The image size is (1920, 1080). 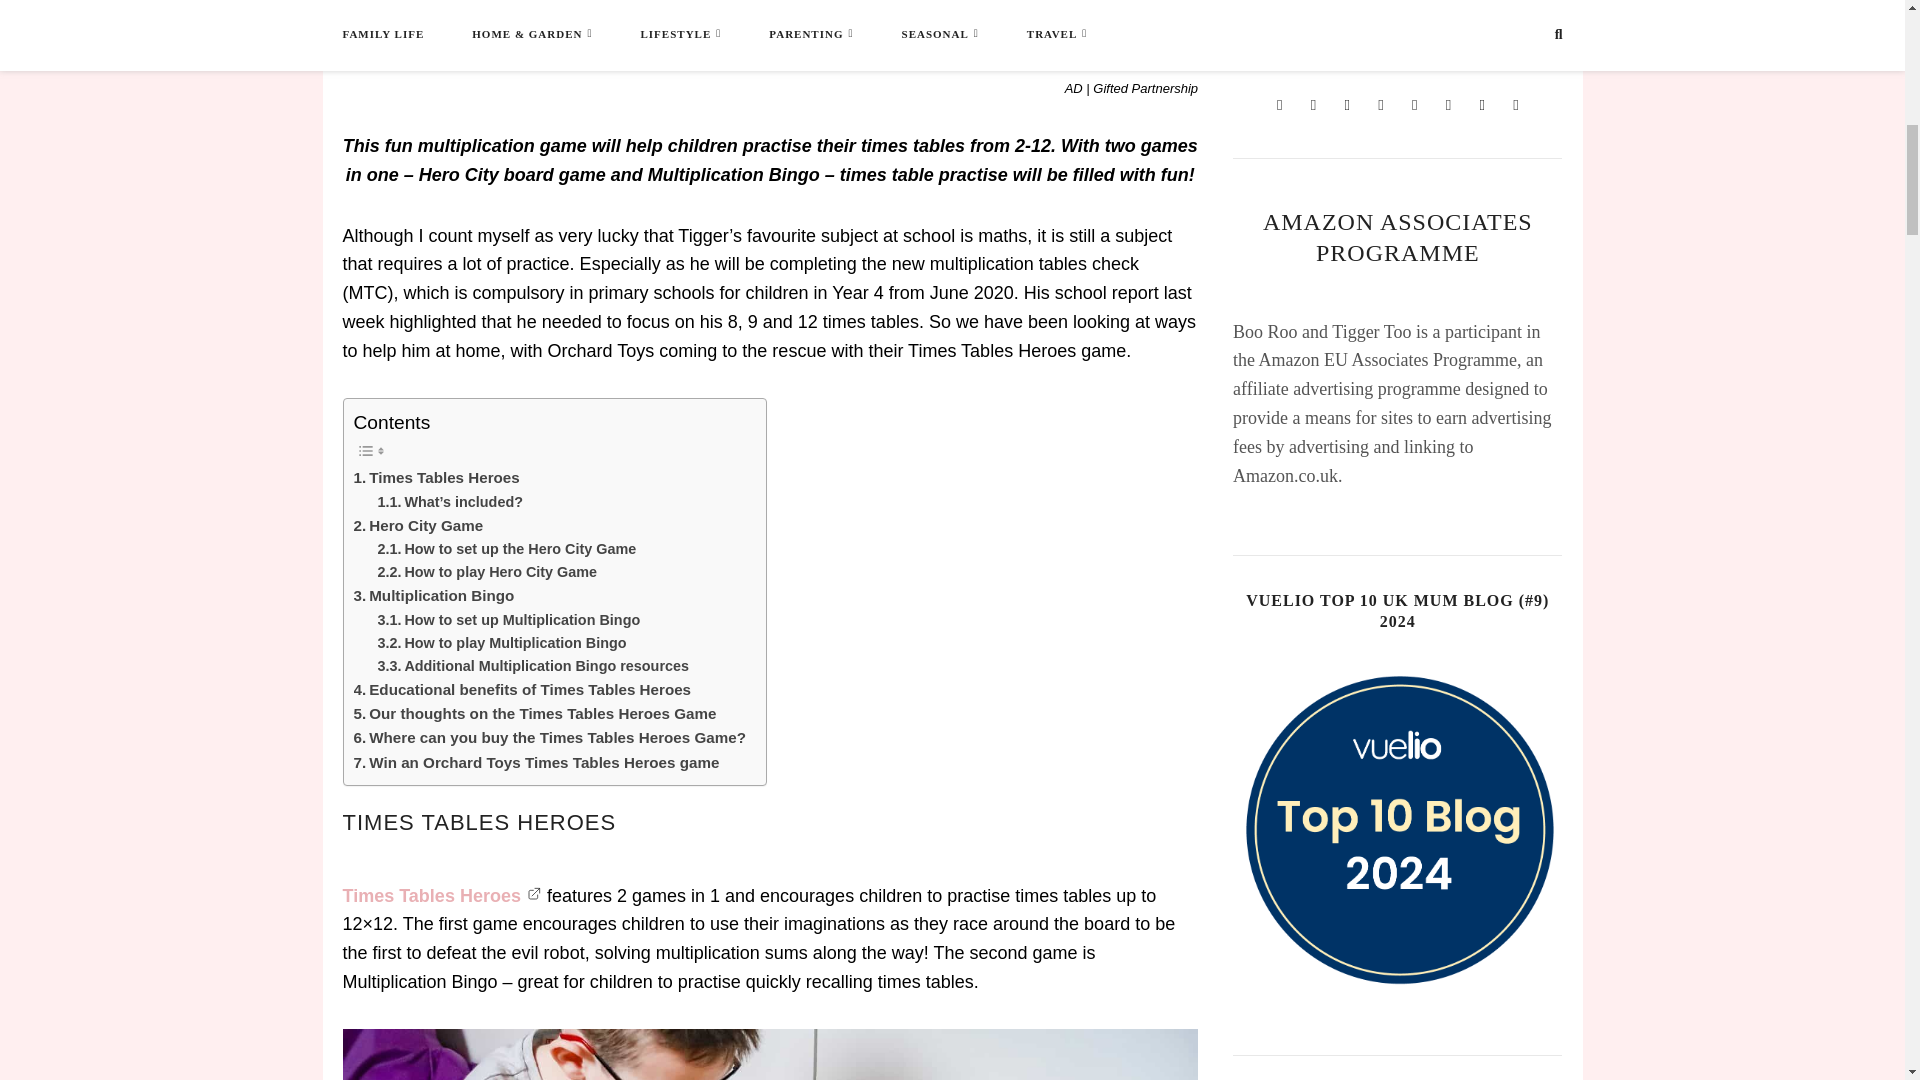 What do you see at coordinates (508, 548) in the screenshot?
I see `How to set up the Hero City Game` at bounding box center [508, 548].